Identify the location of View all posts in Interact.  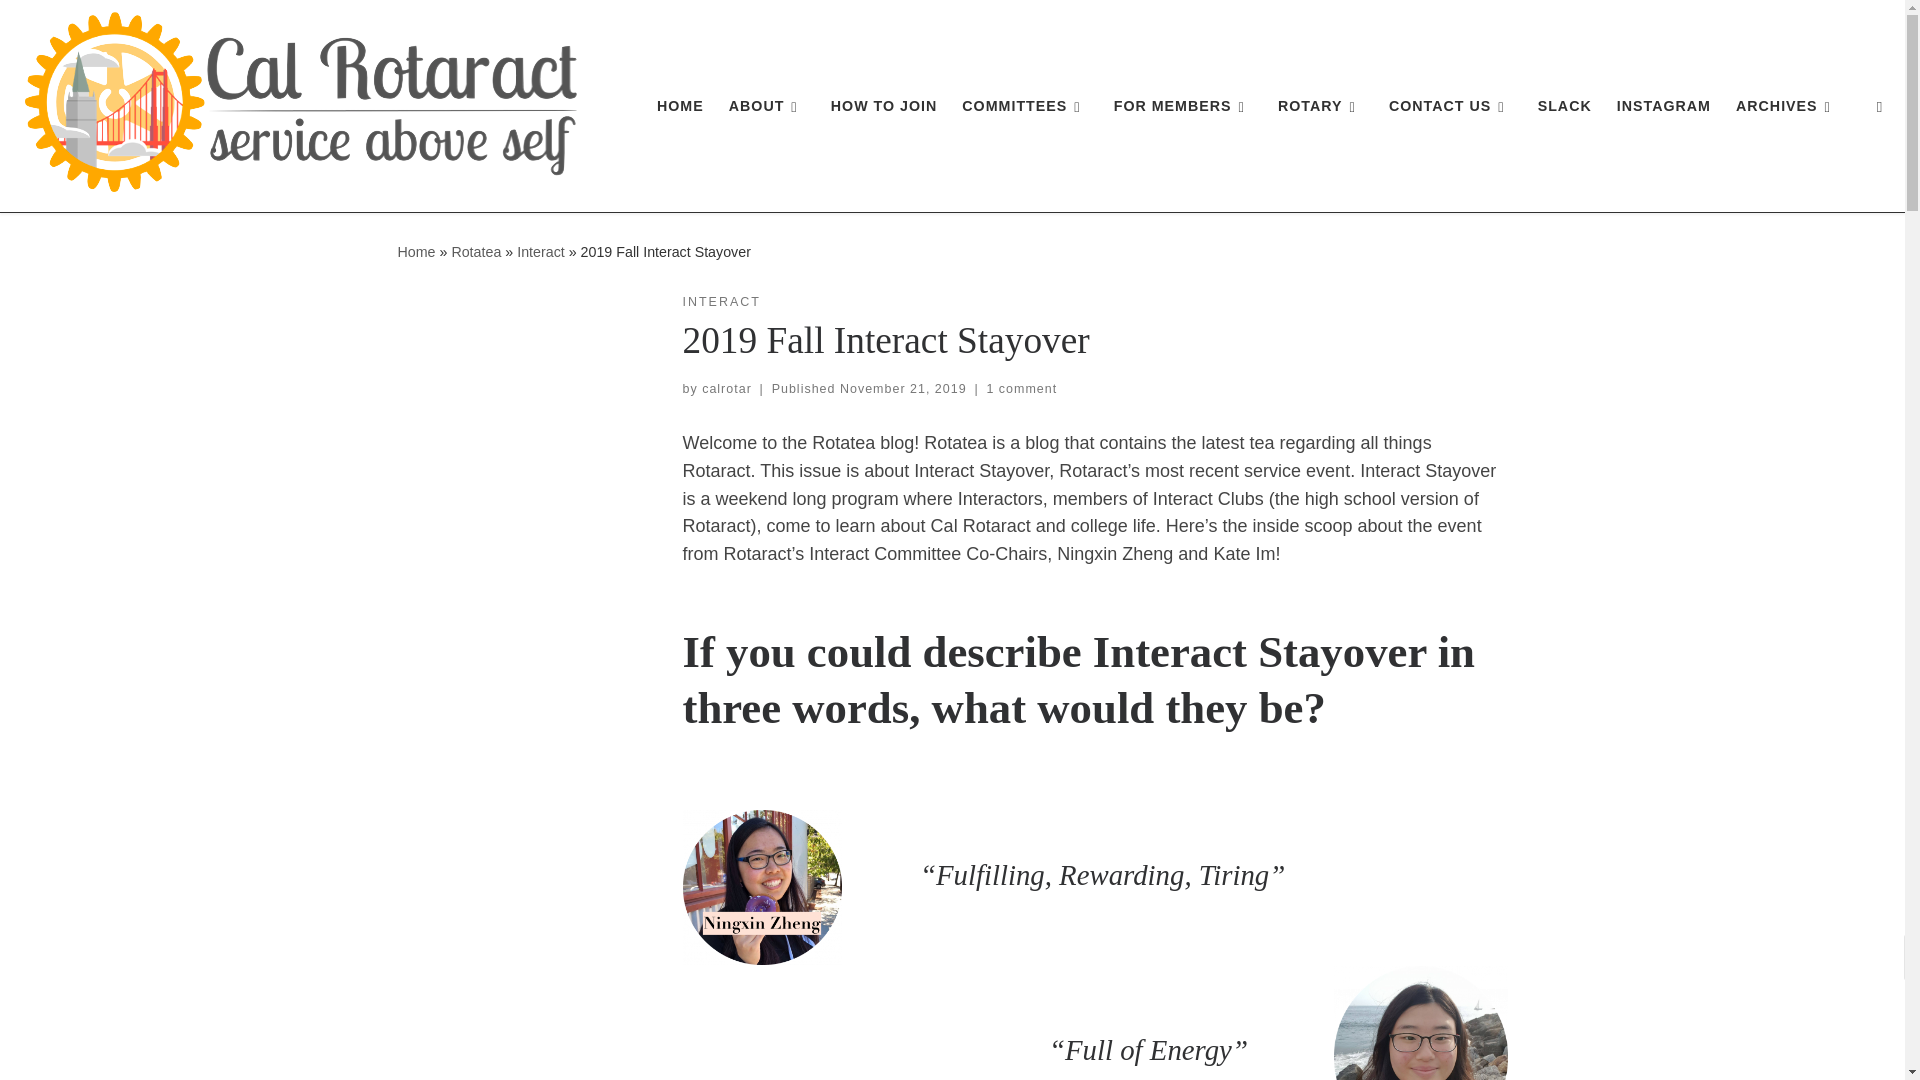
(720, 302).